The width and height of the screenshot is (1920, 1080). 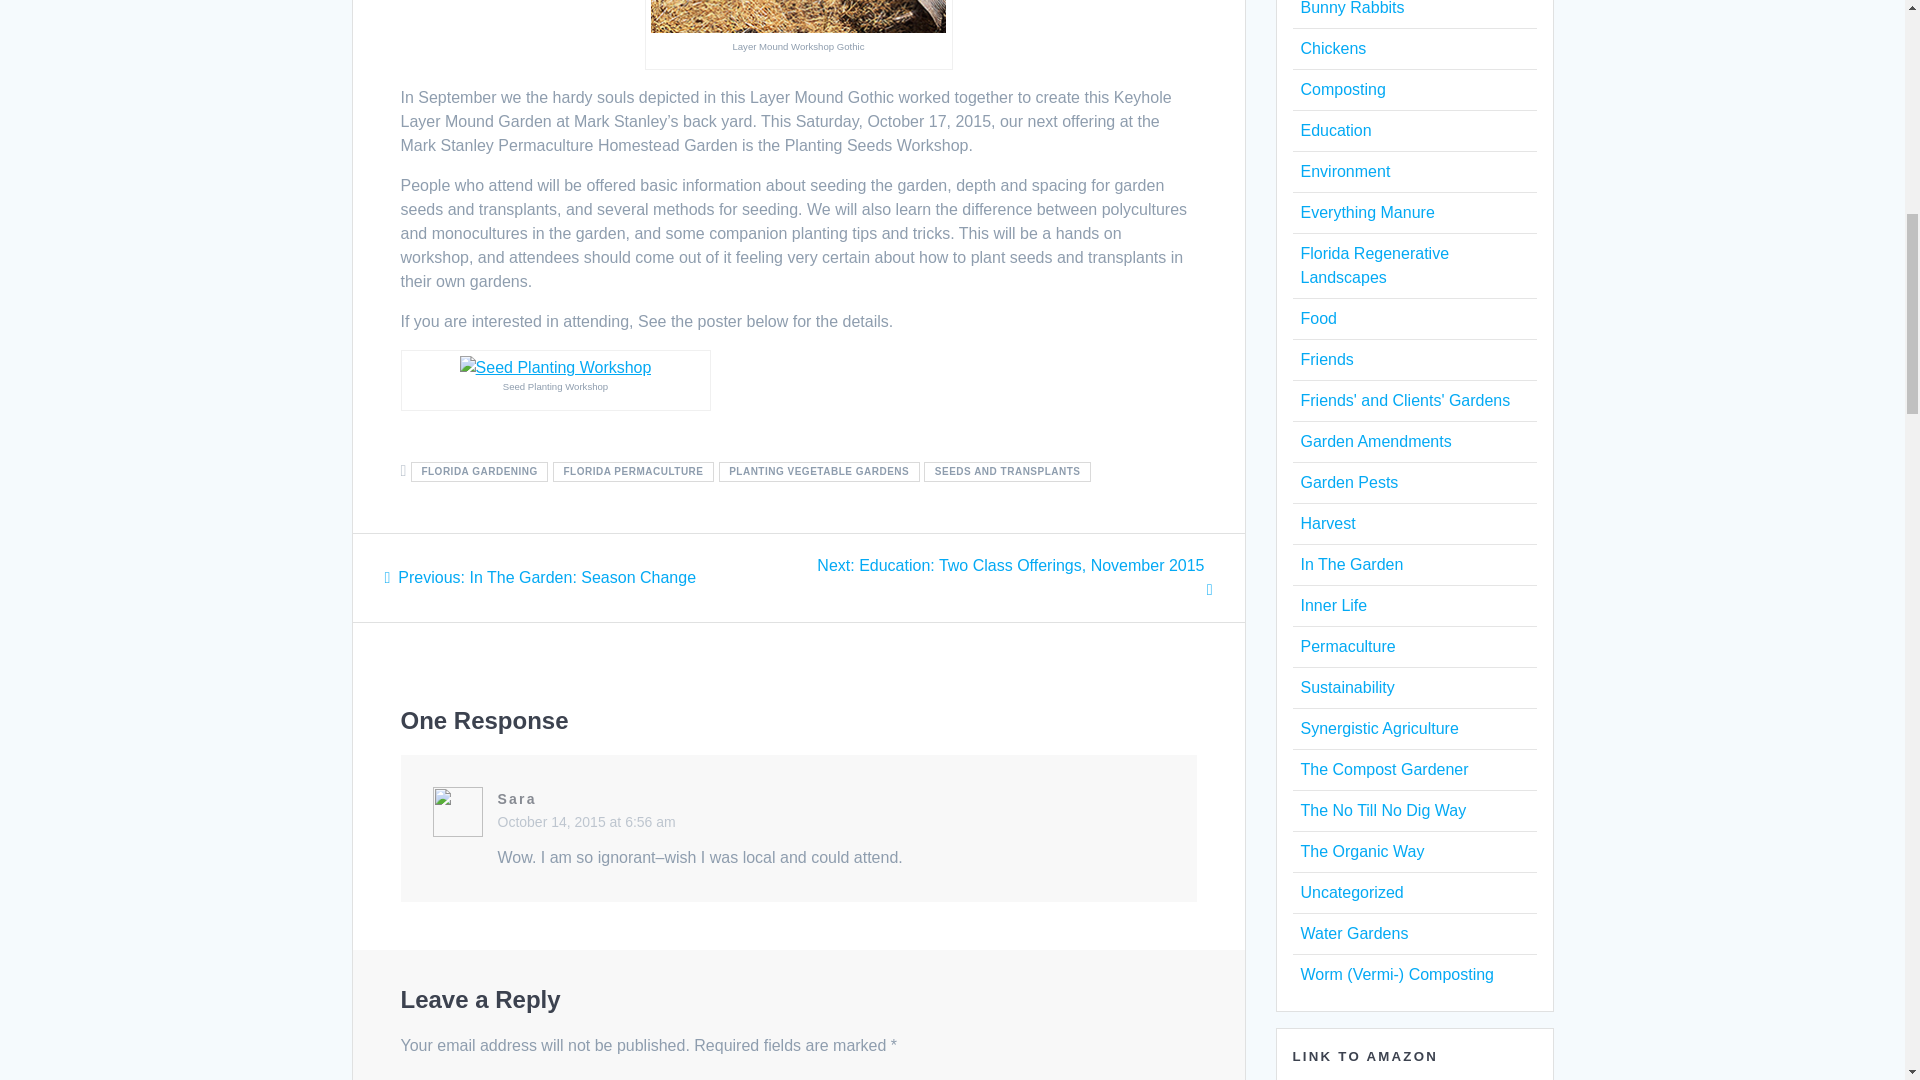 I want to click on Education, so click(x=633, y=471).